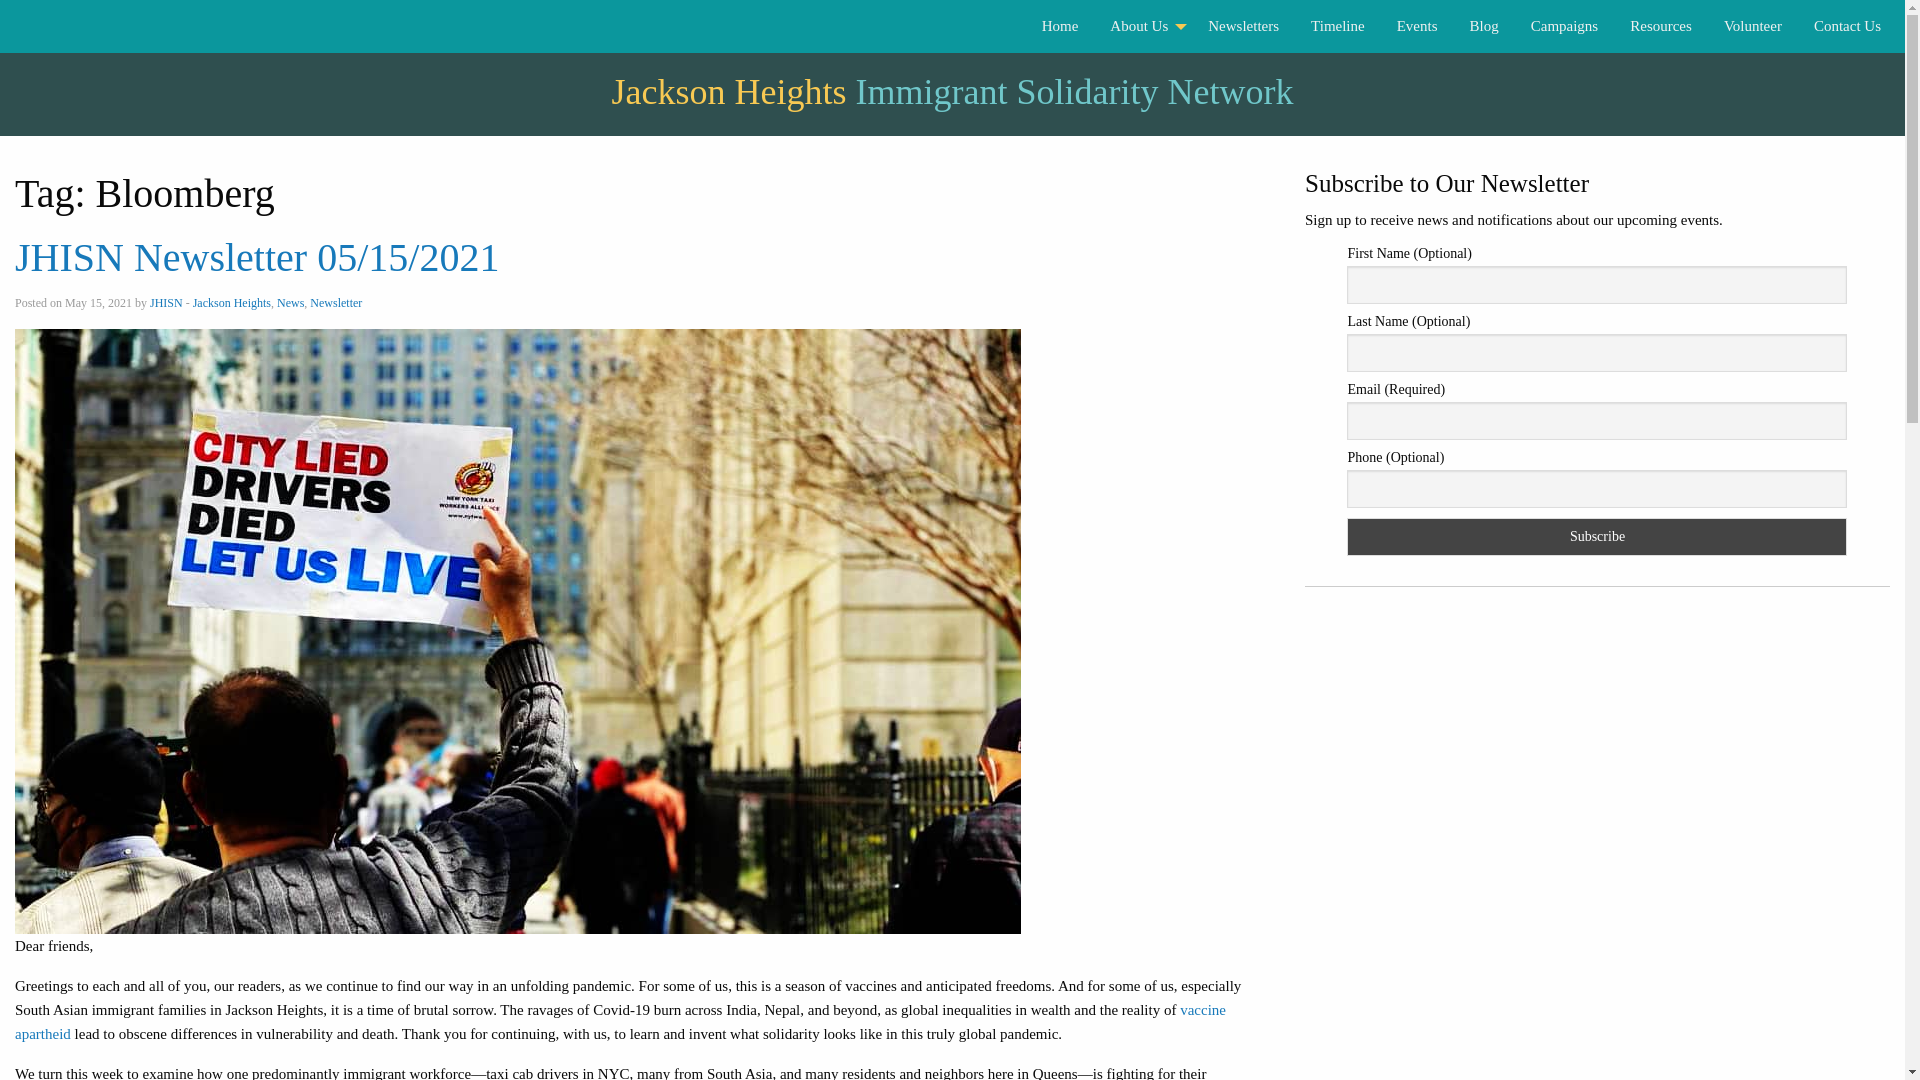  What do you see at coordinates (166, 302) in the screenshot?
I see `JHISN` at bounding box center [166, 302].